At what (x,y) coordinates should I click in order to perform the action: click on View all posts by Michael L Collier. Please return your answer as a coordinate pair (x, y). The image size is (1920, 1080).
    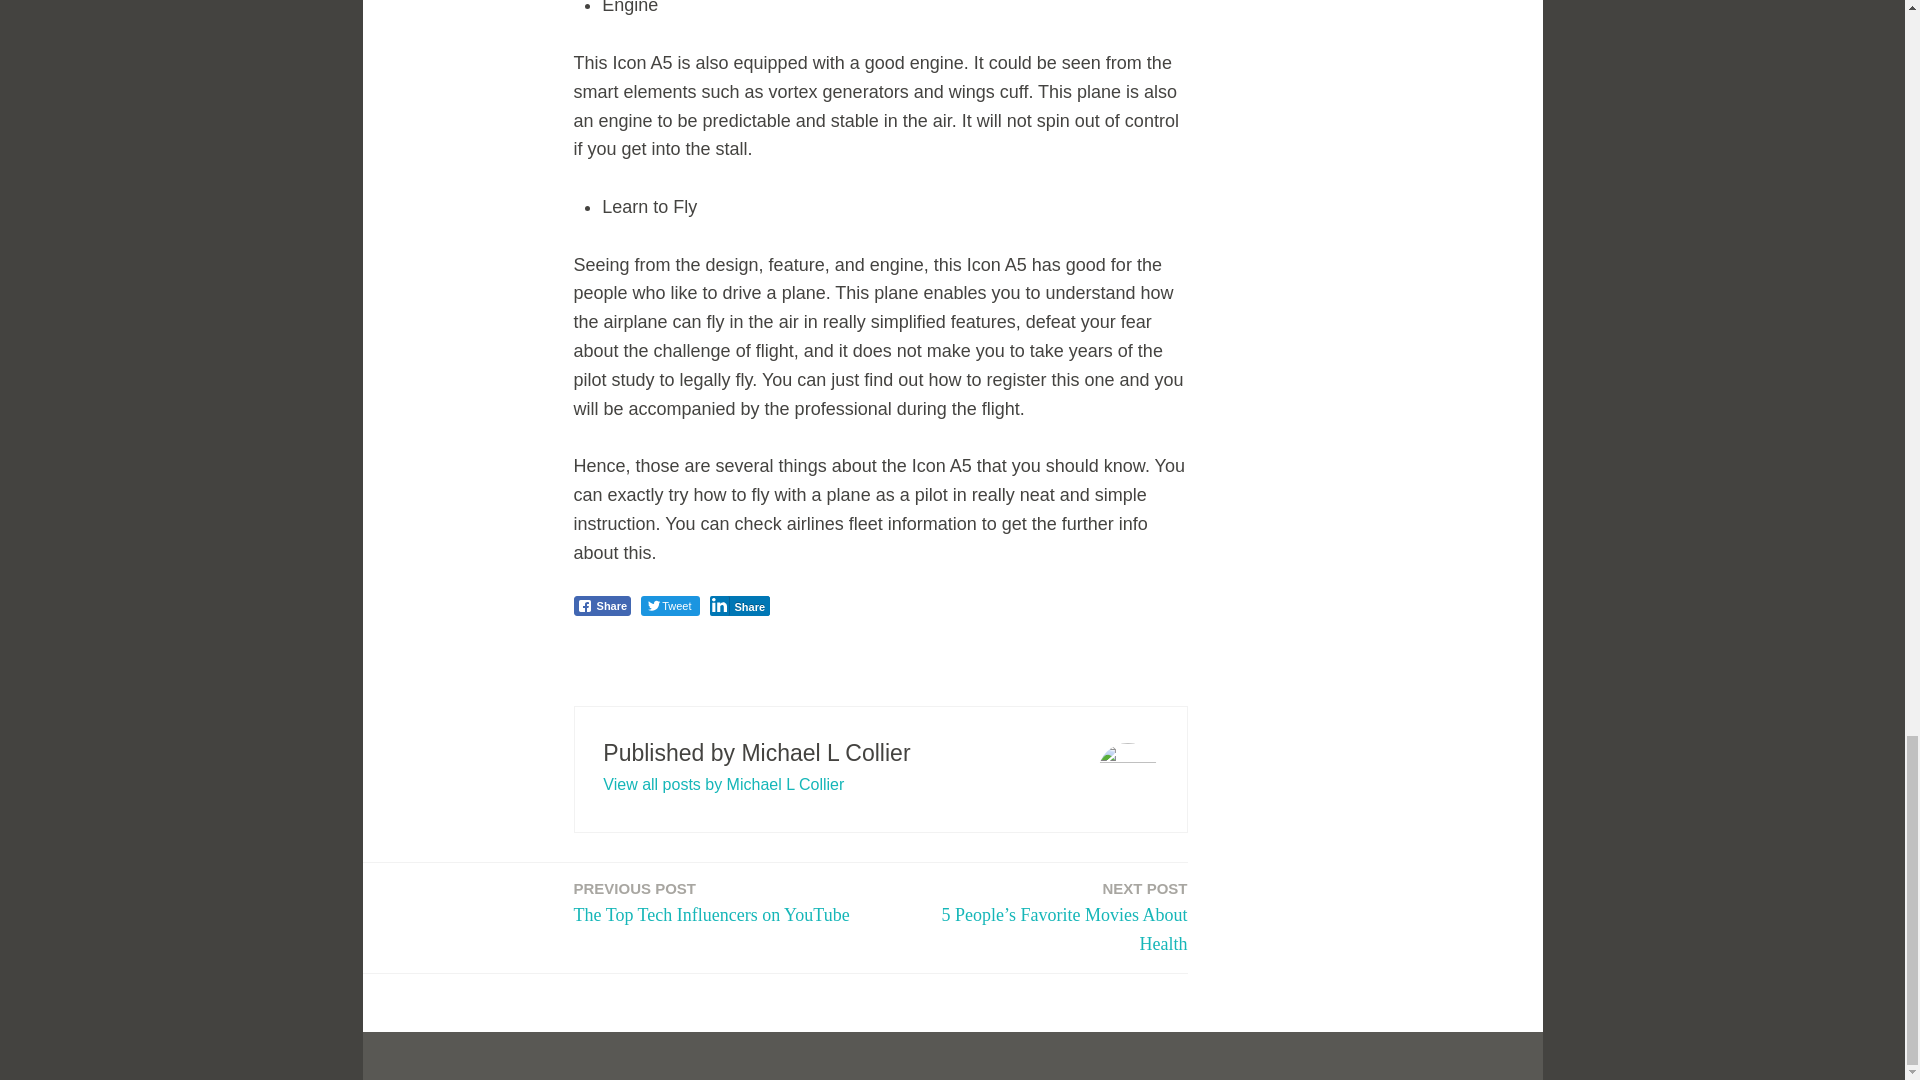
    Looking at the image, I should click on (670, 606).